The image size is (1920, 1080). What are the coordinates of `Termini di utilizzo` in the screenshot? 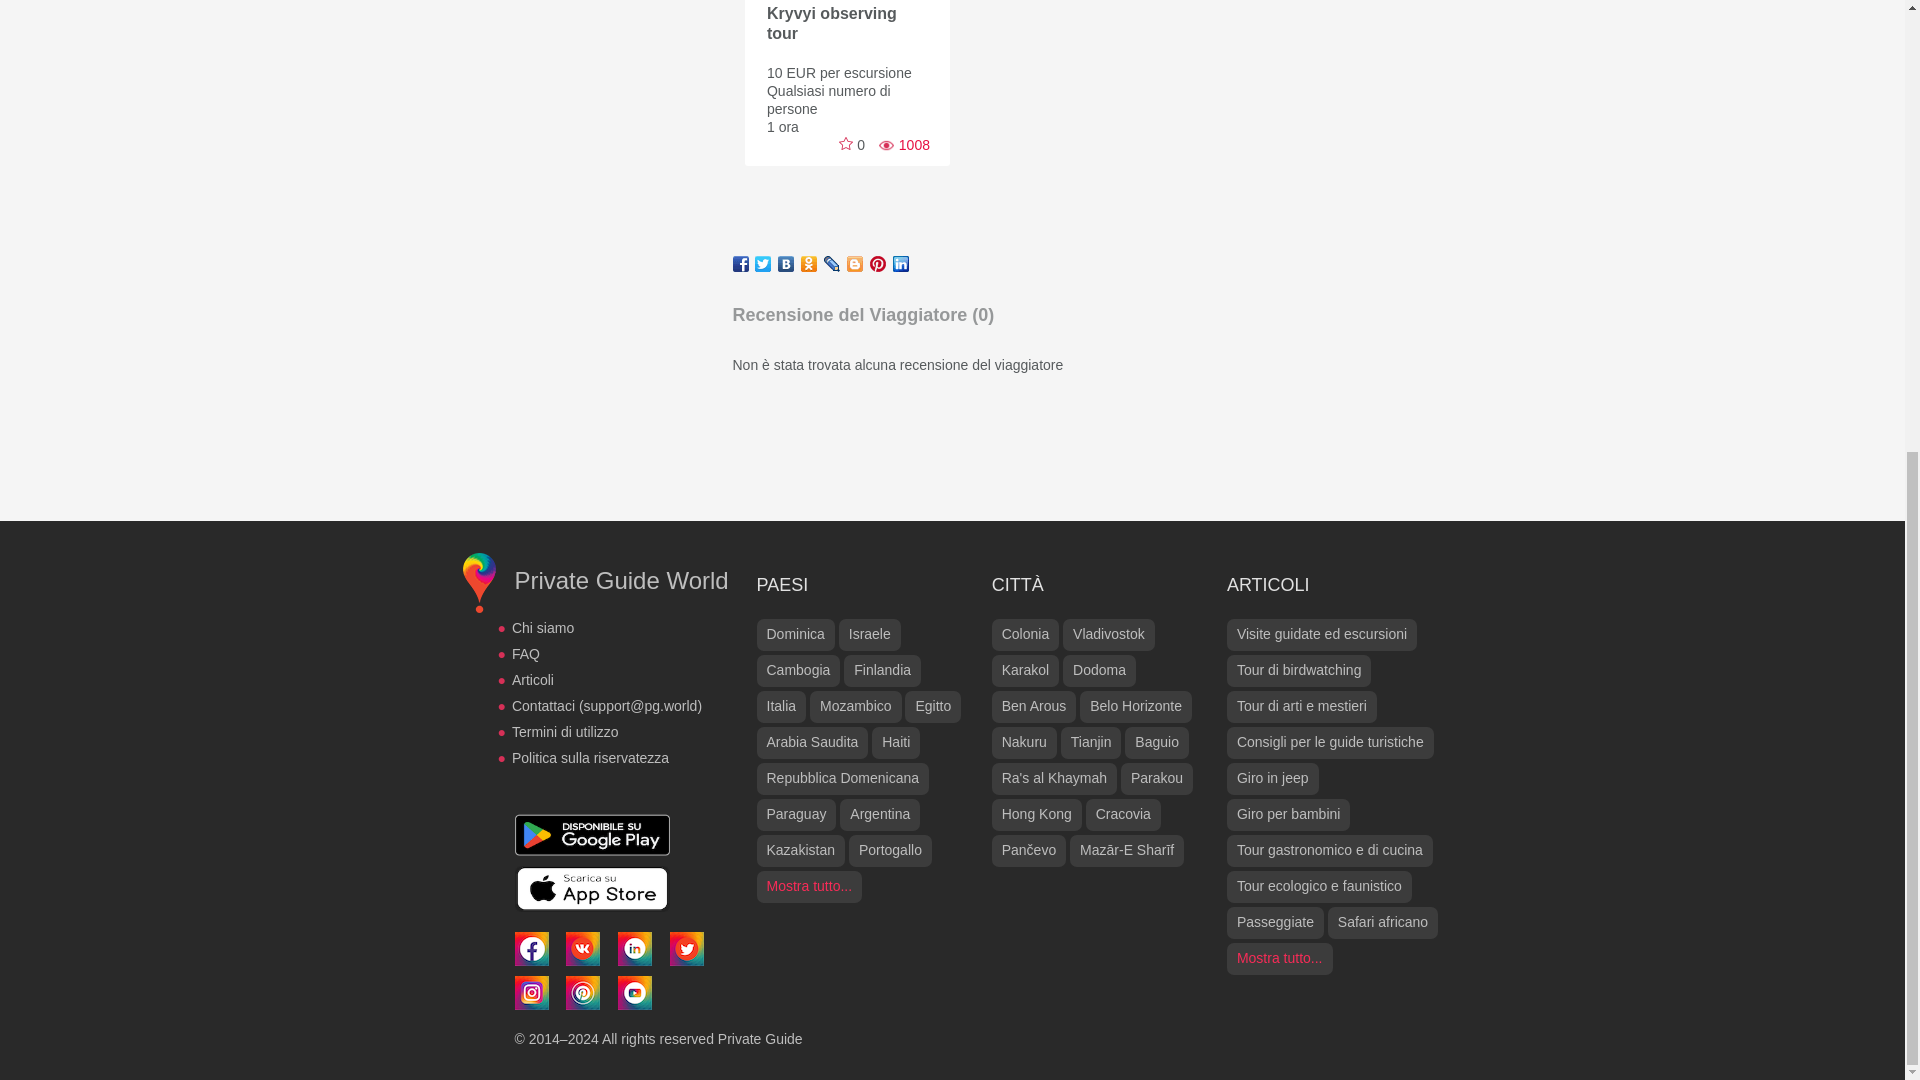 It's located at (565, 731).